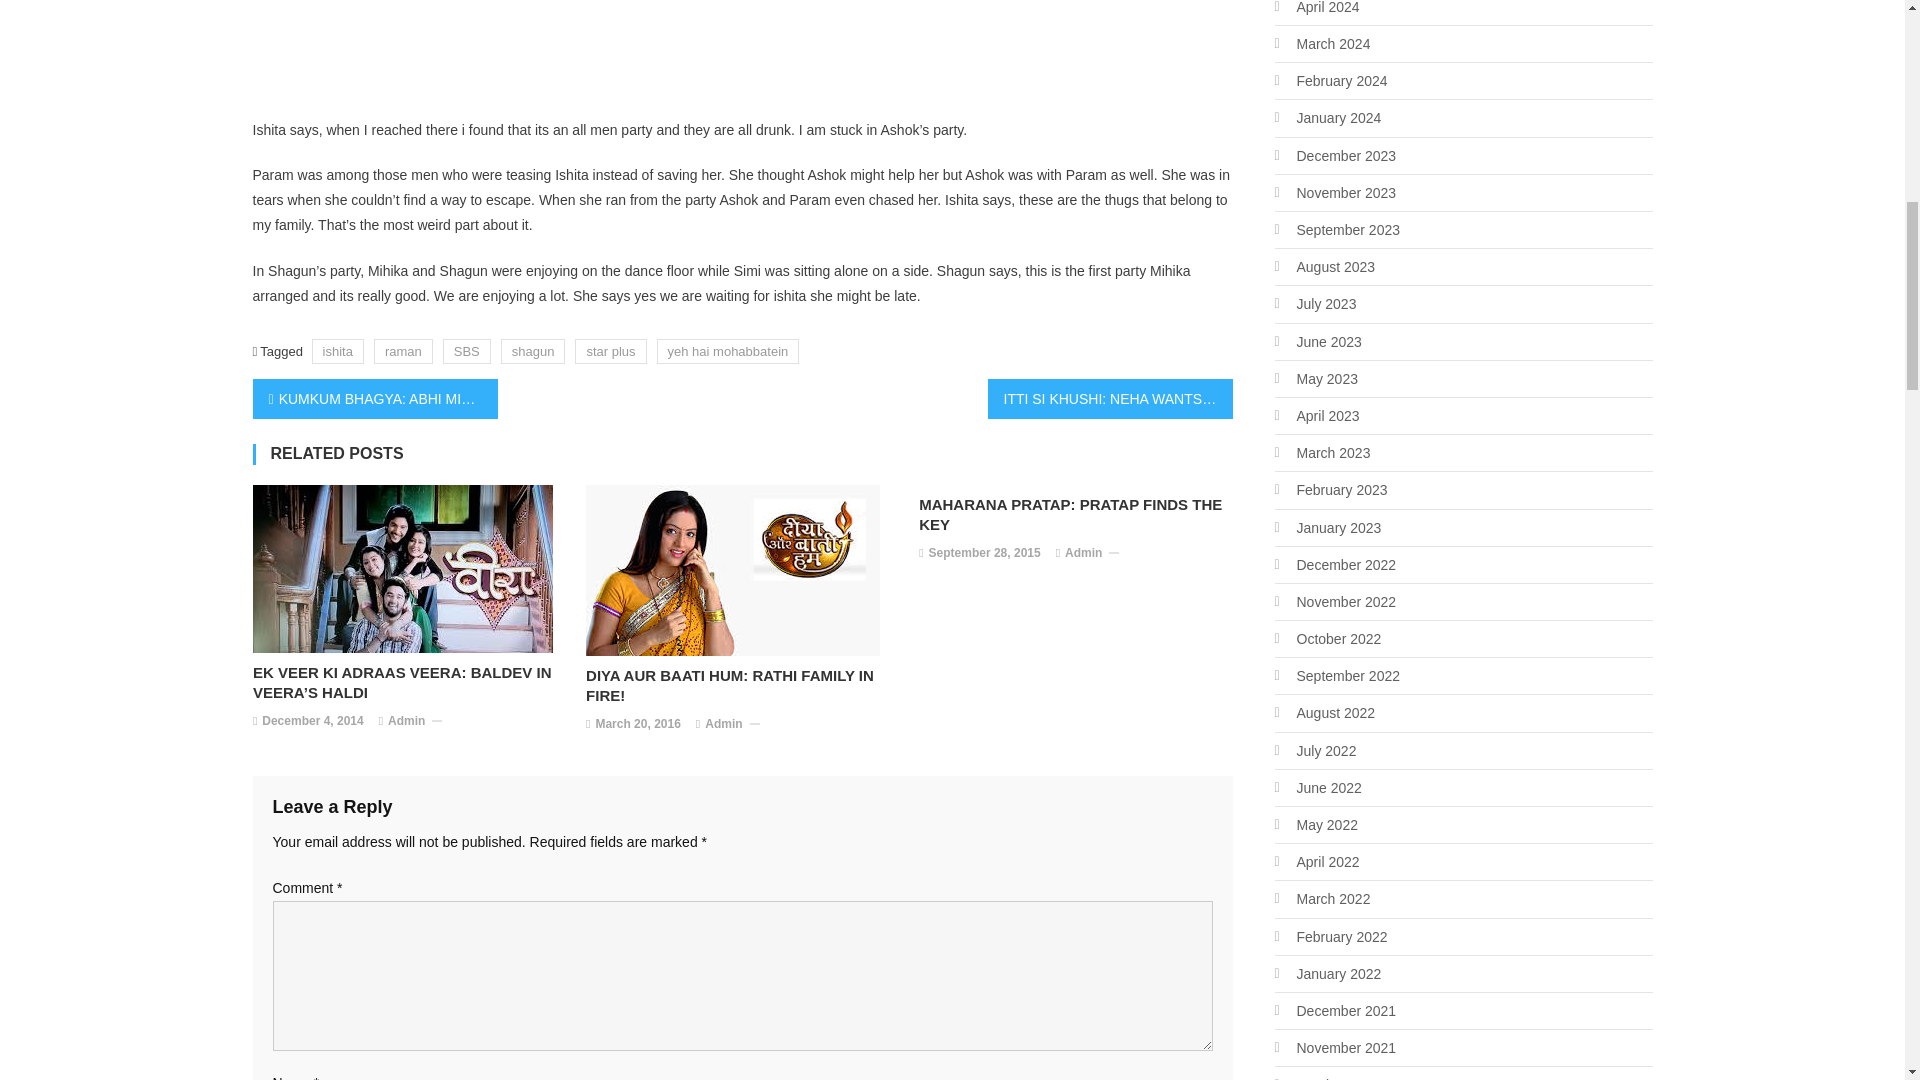 This screenshot has height=1080, width=1920. Describe the element at coordinates (722, 724) in the screenshot. I see `Admin` at that location.